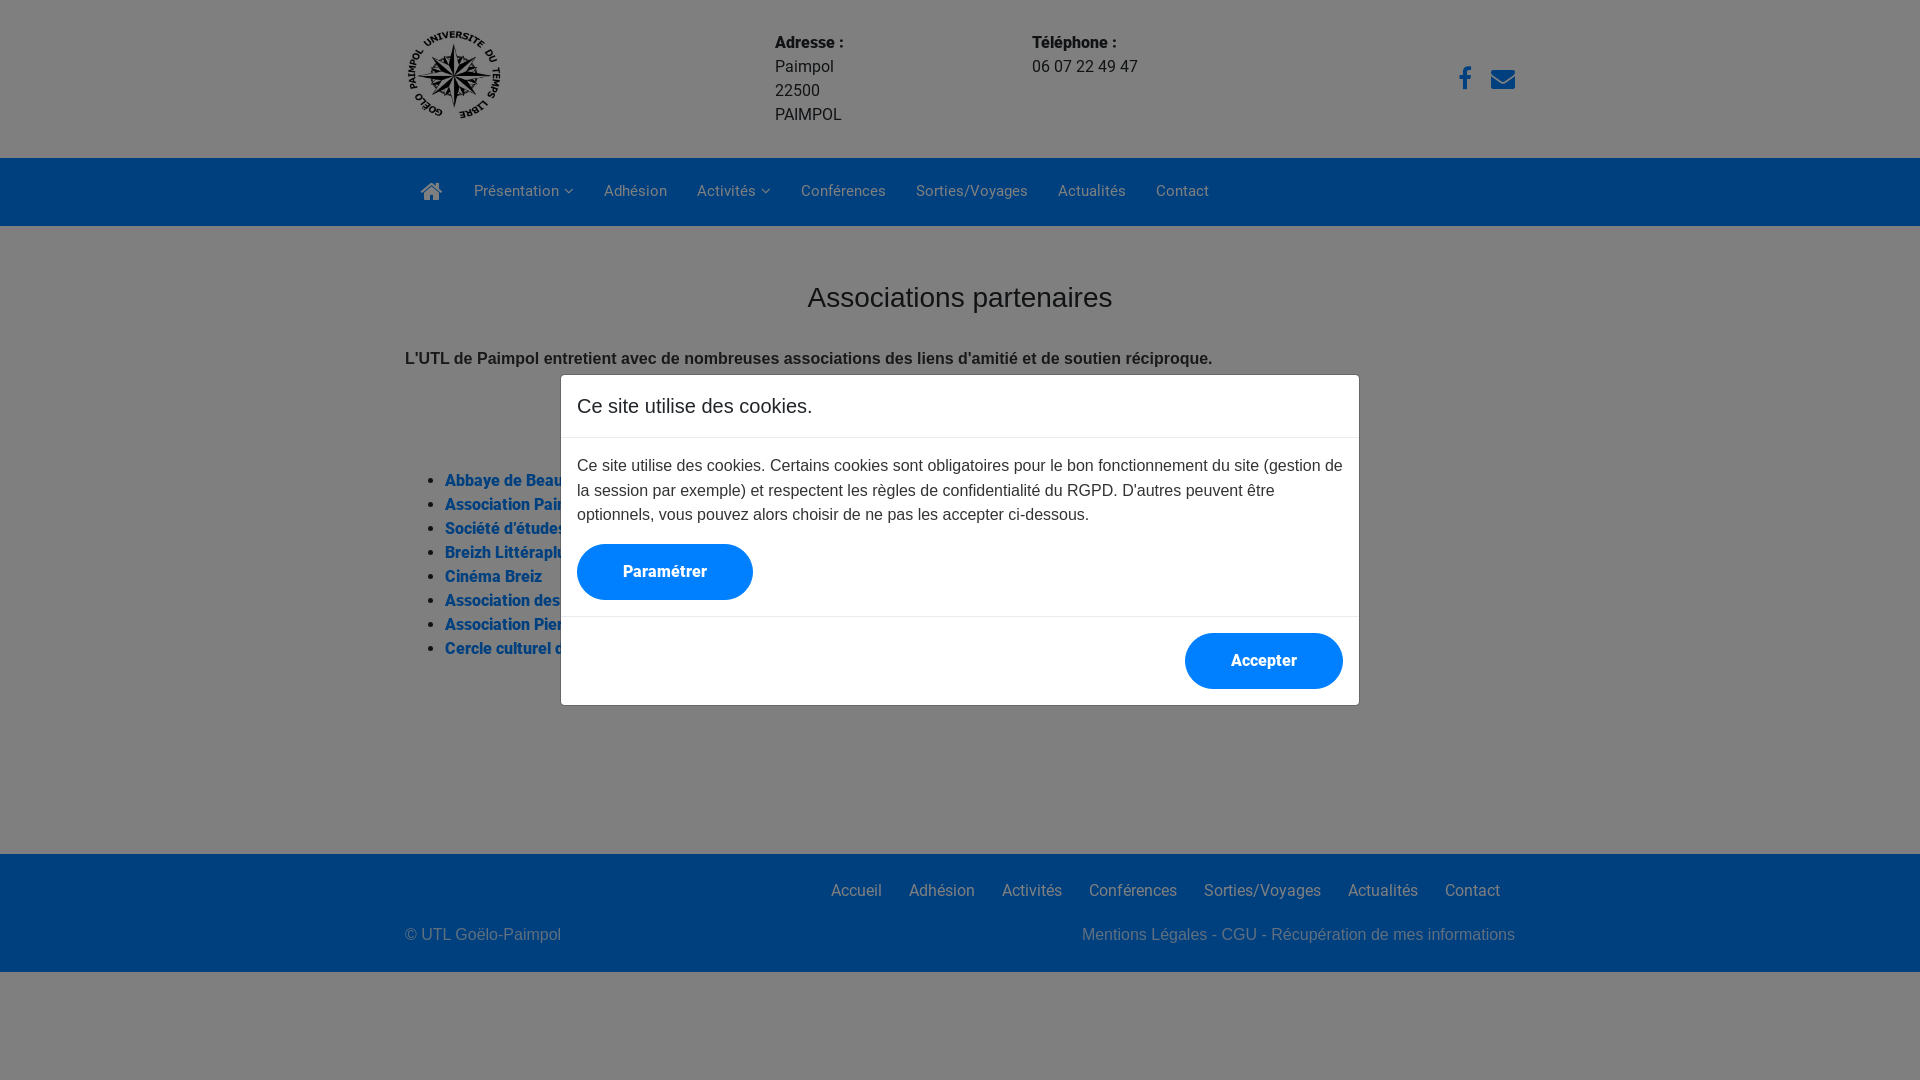 Image resolution: width=1920 pixels, height=1080 pixels. I want to click on Abbaye de Beauport, so click(519, 480).